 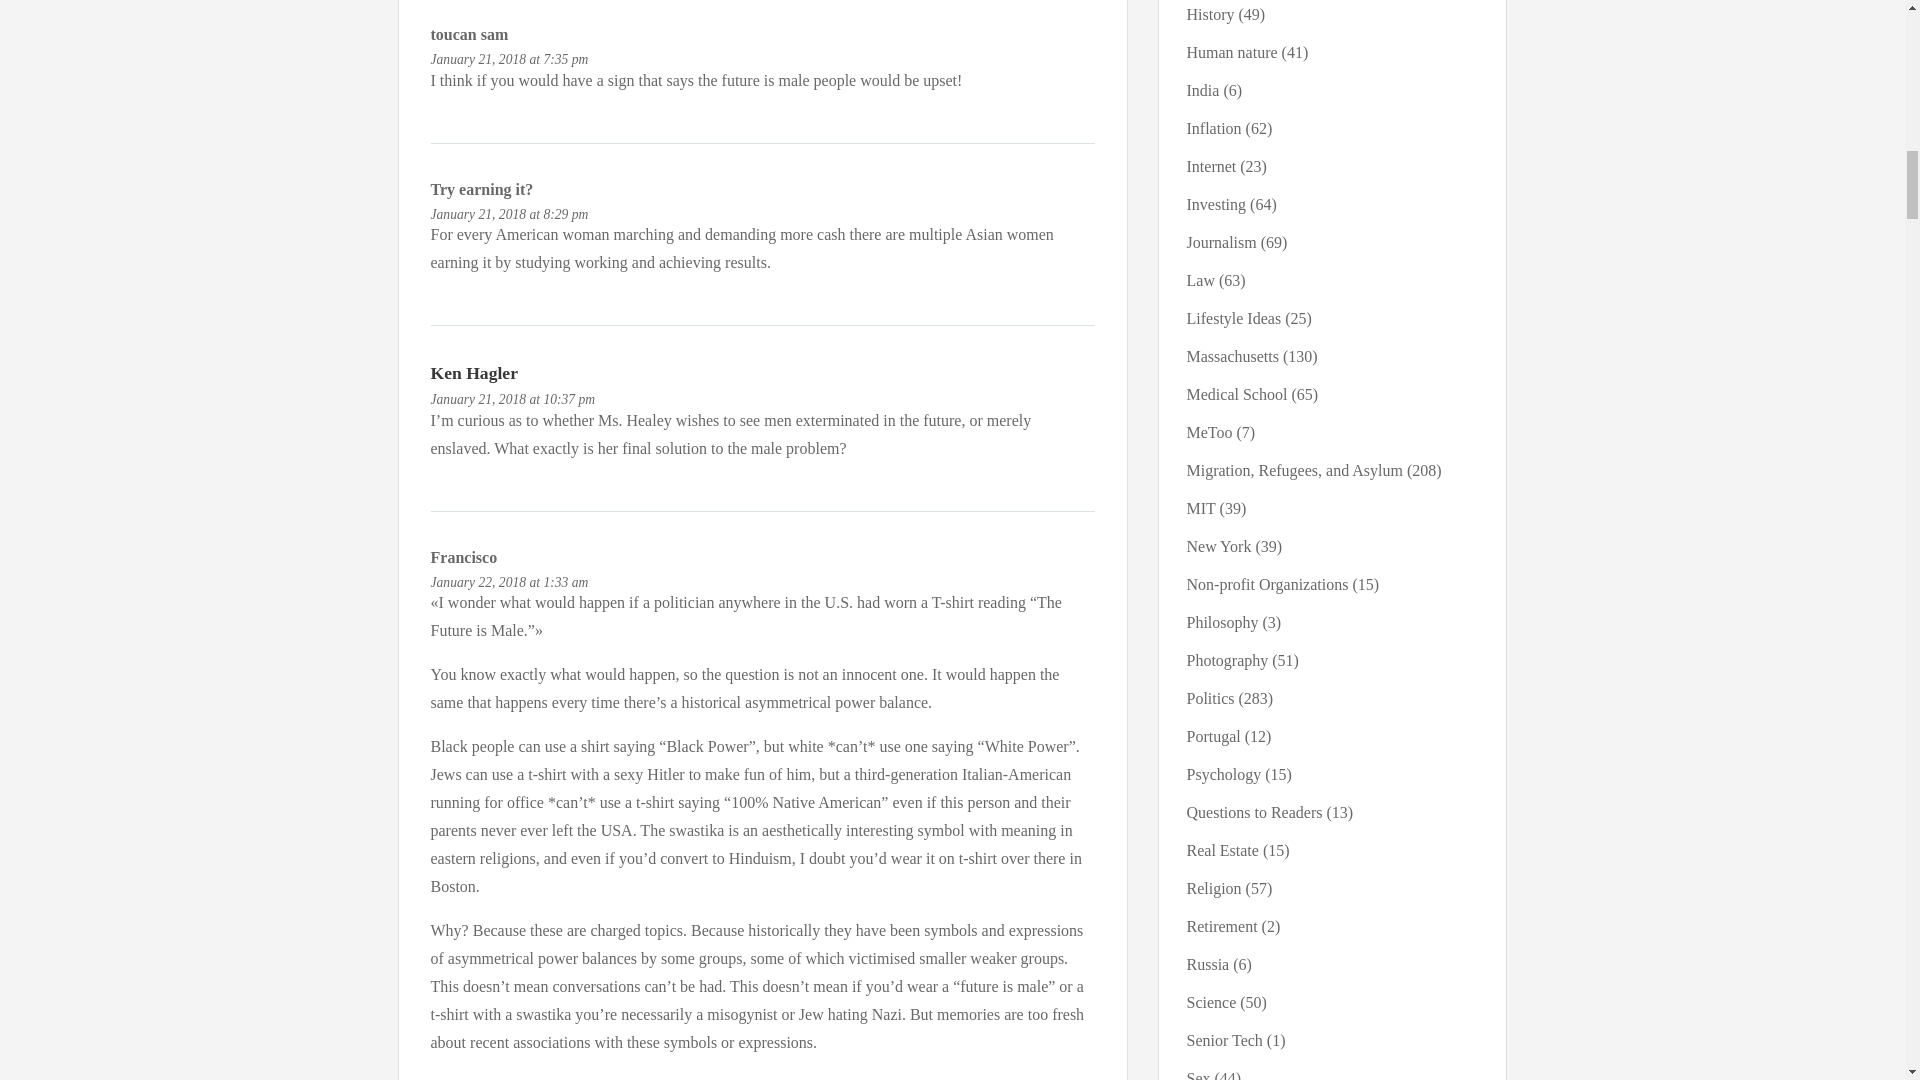 I want to click on January 21, 2018 at 7:35 pm, so click(x=508, y=58).